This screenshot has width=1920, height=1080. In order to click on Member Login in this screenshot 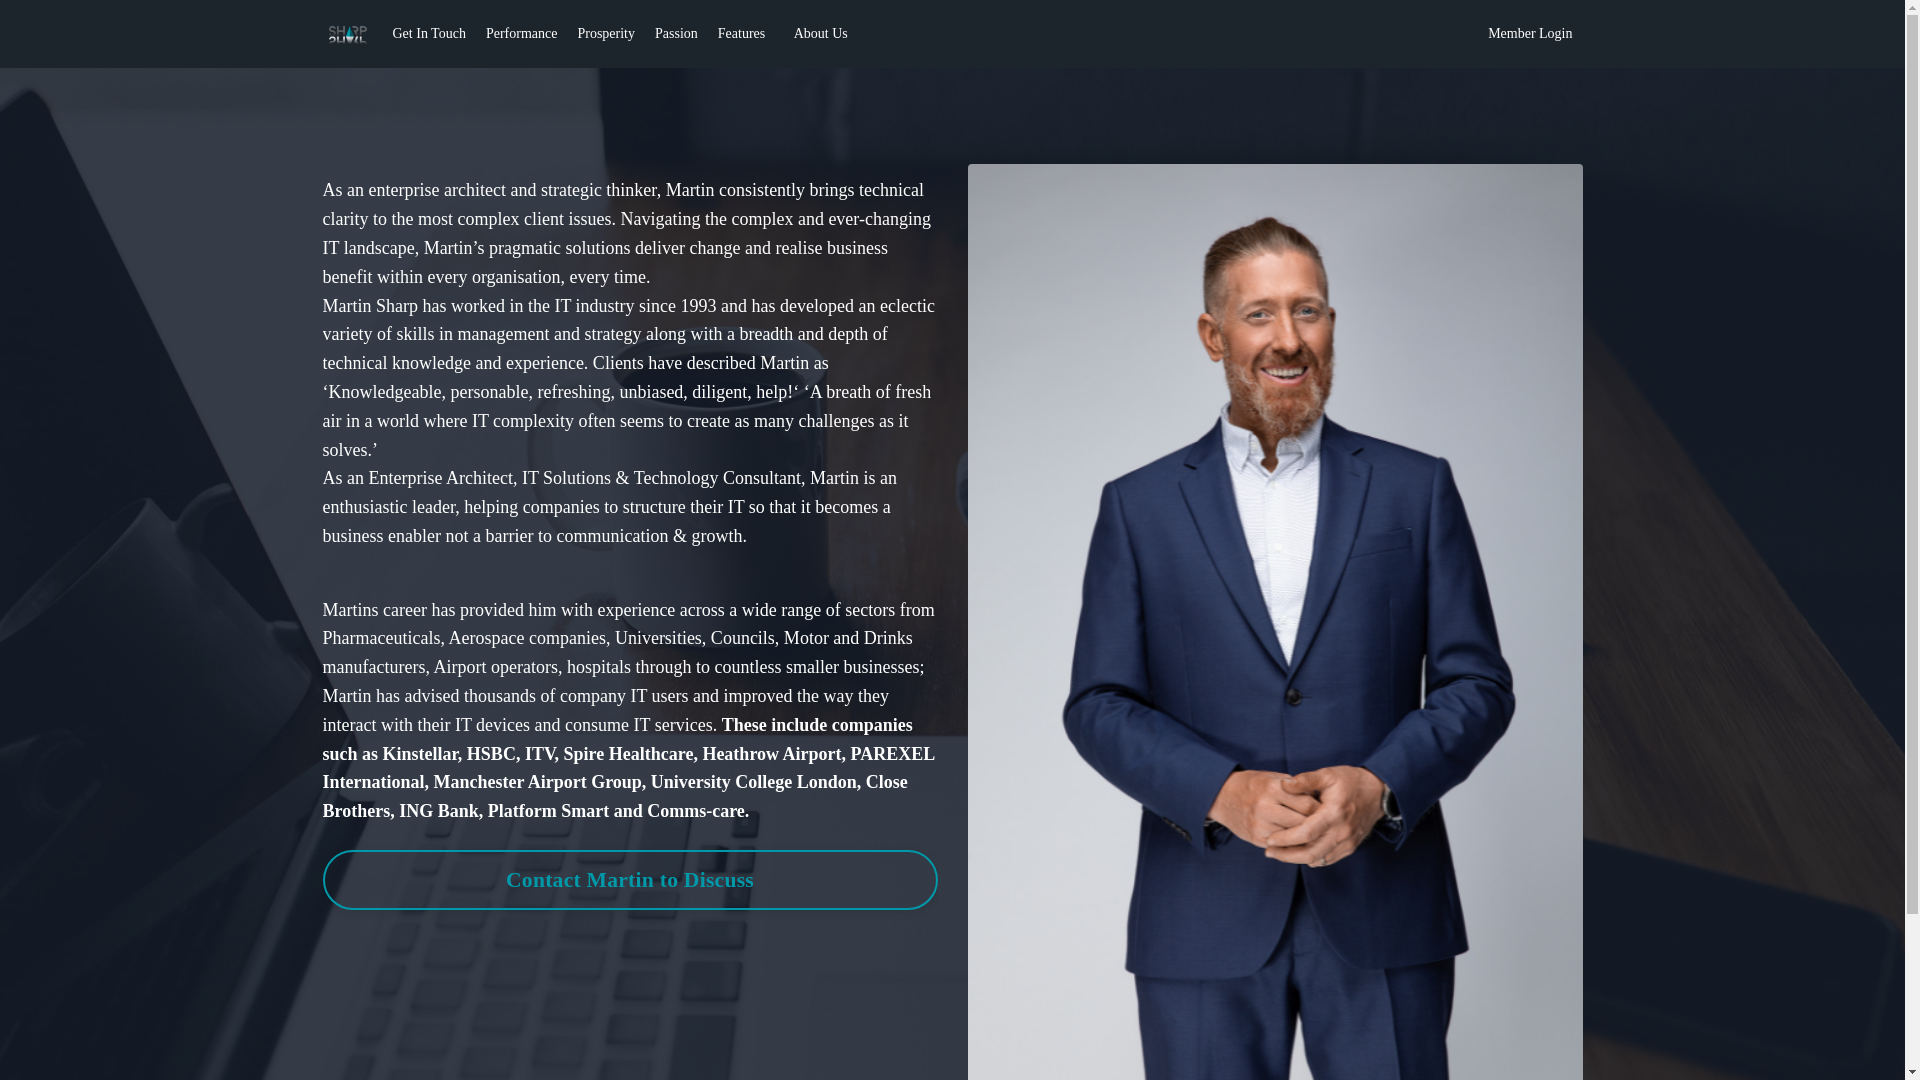, I will do `click(1530, 34)`.